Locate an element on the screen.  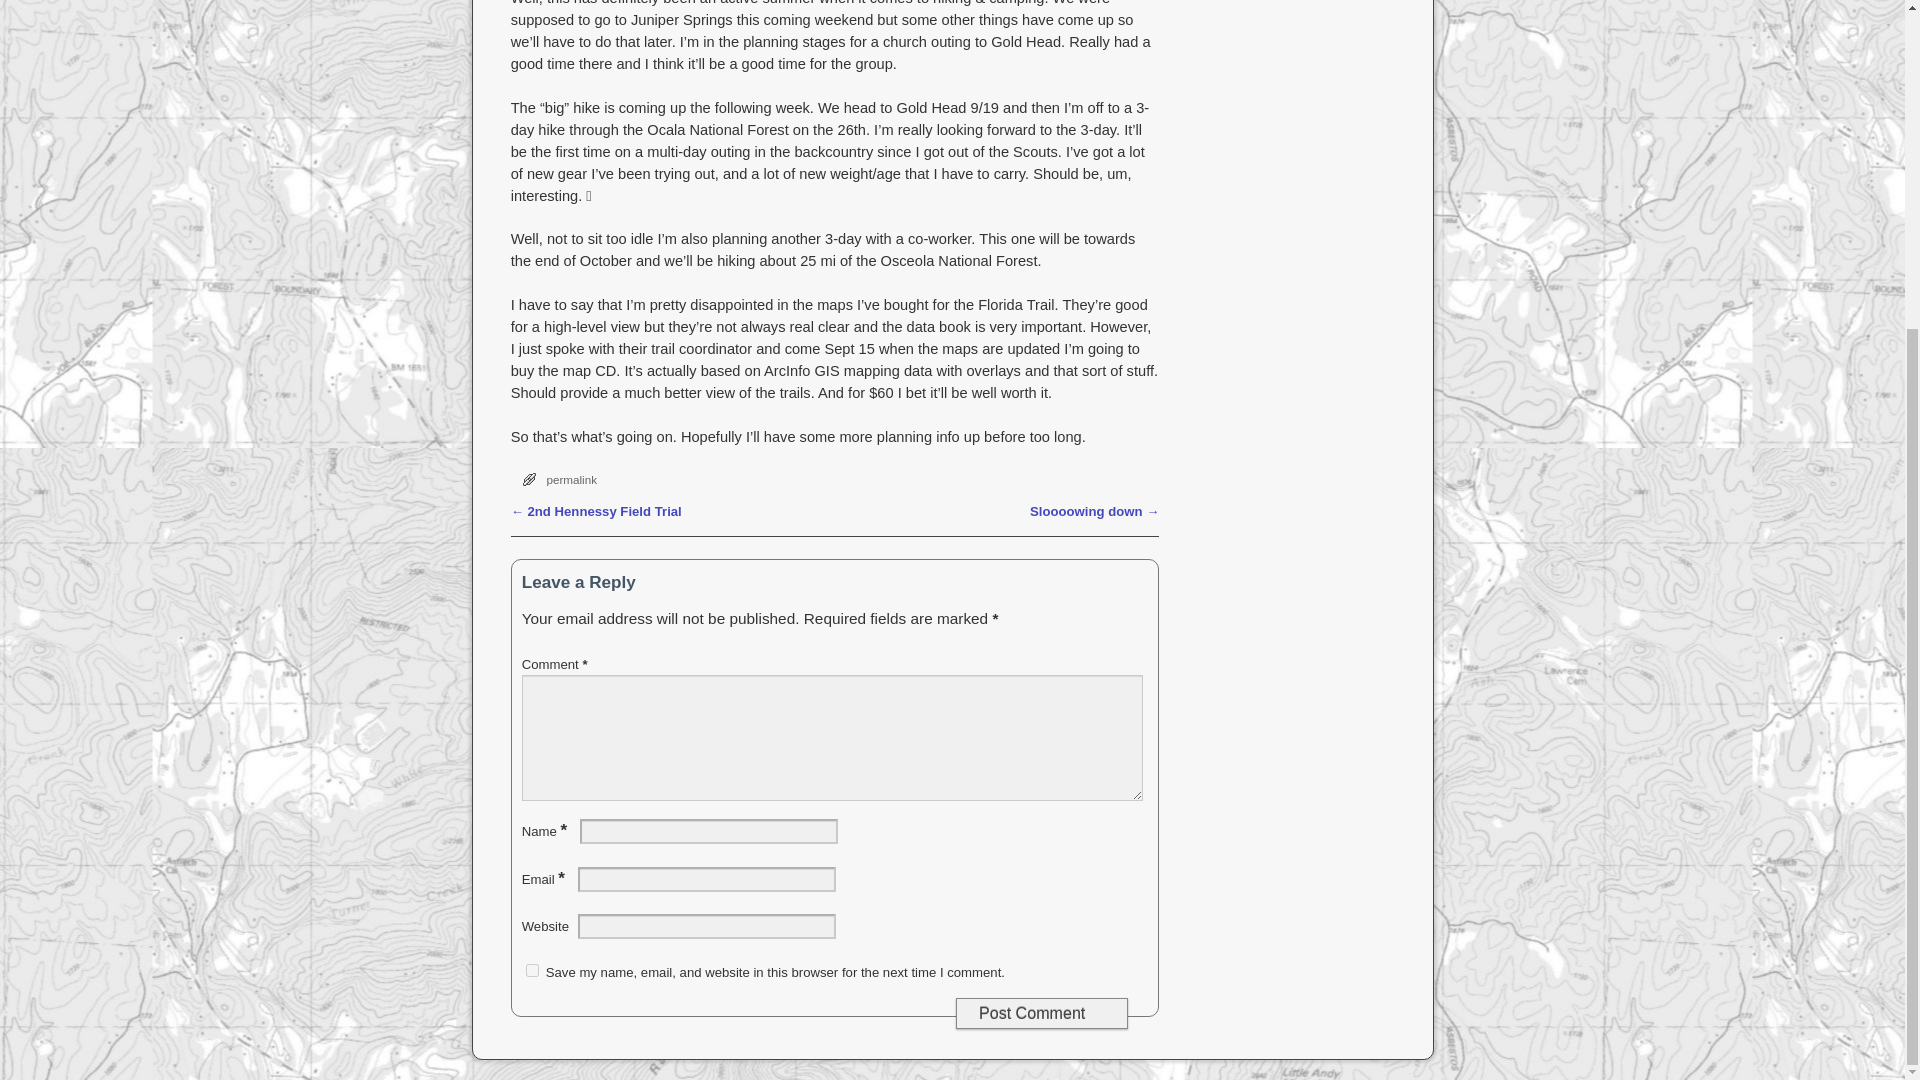
Post Comment is located at coordinates (1042, 1013).